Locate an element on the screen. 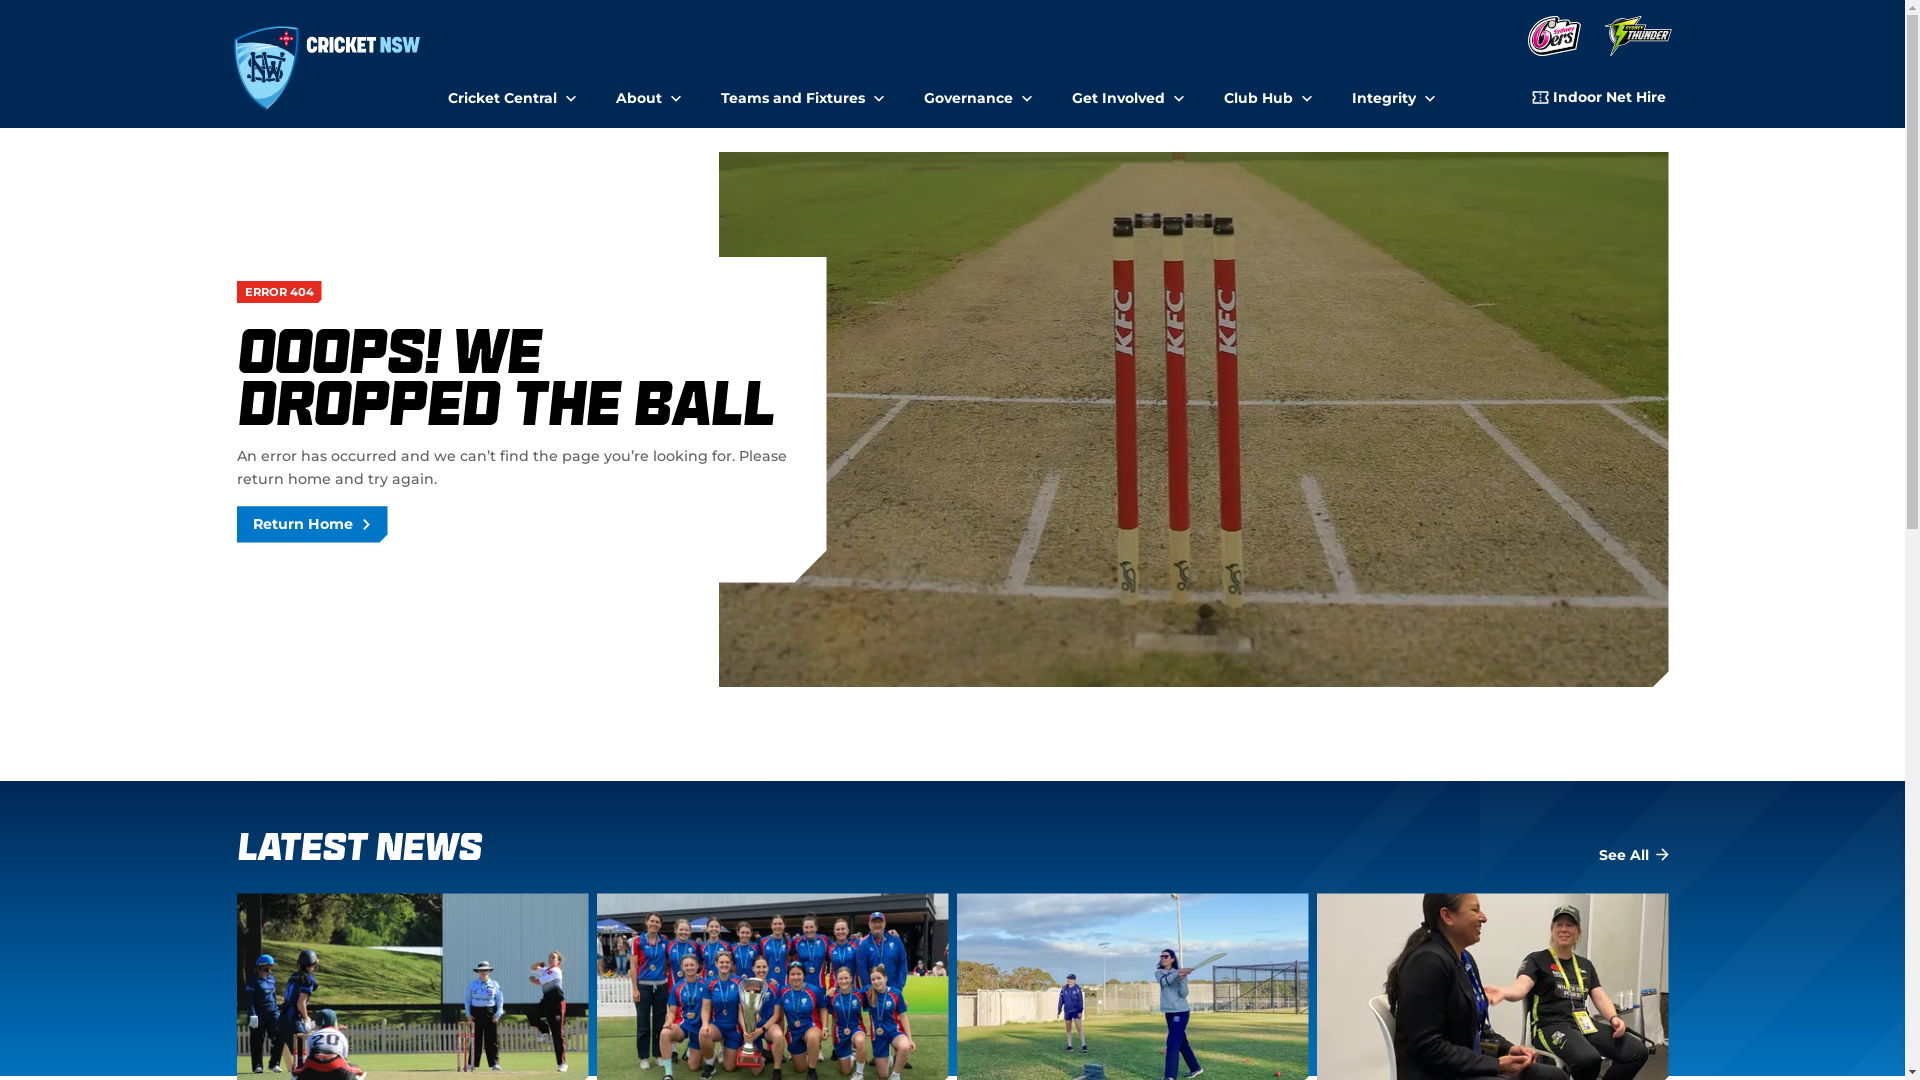 The height and width of the screenshot is (1080, 1920). Indoor Net Hire is located at coordinates (1599, 100).